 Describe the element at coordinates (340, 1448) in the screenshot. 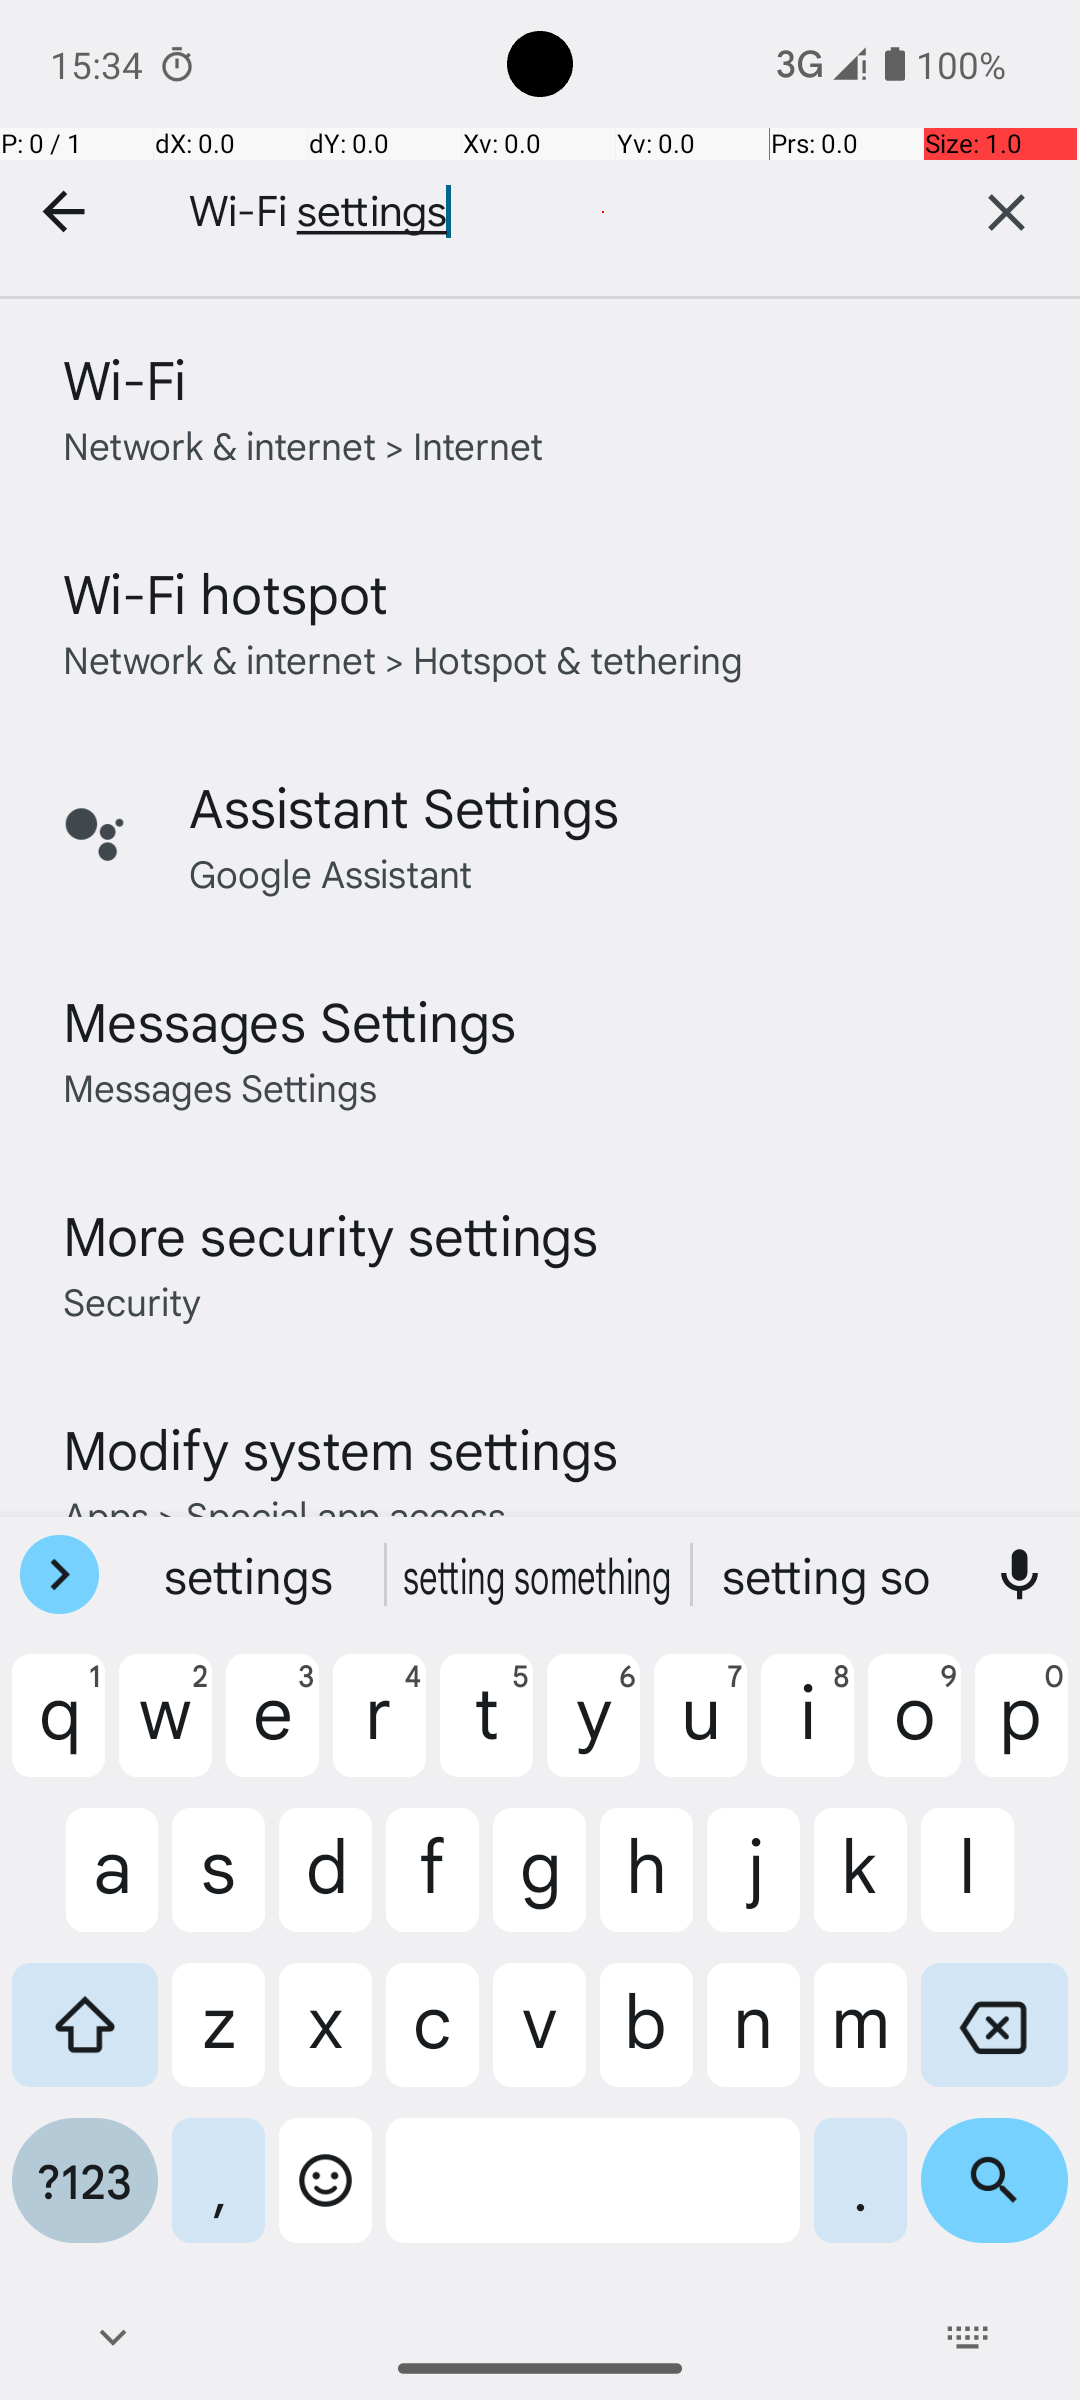

I see `Modify system settings` at that location.